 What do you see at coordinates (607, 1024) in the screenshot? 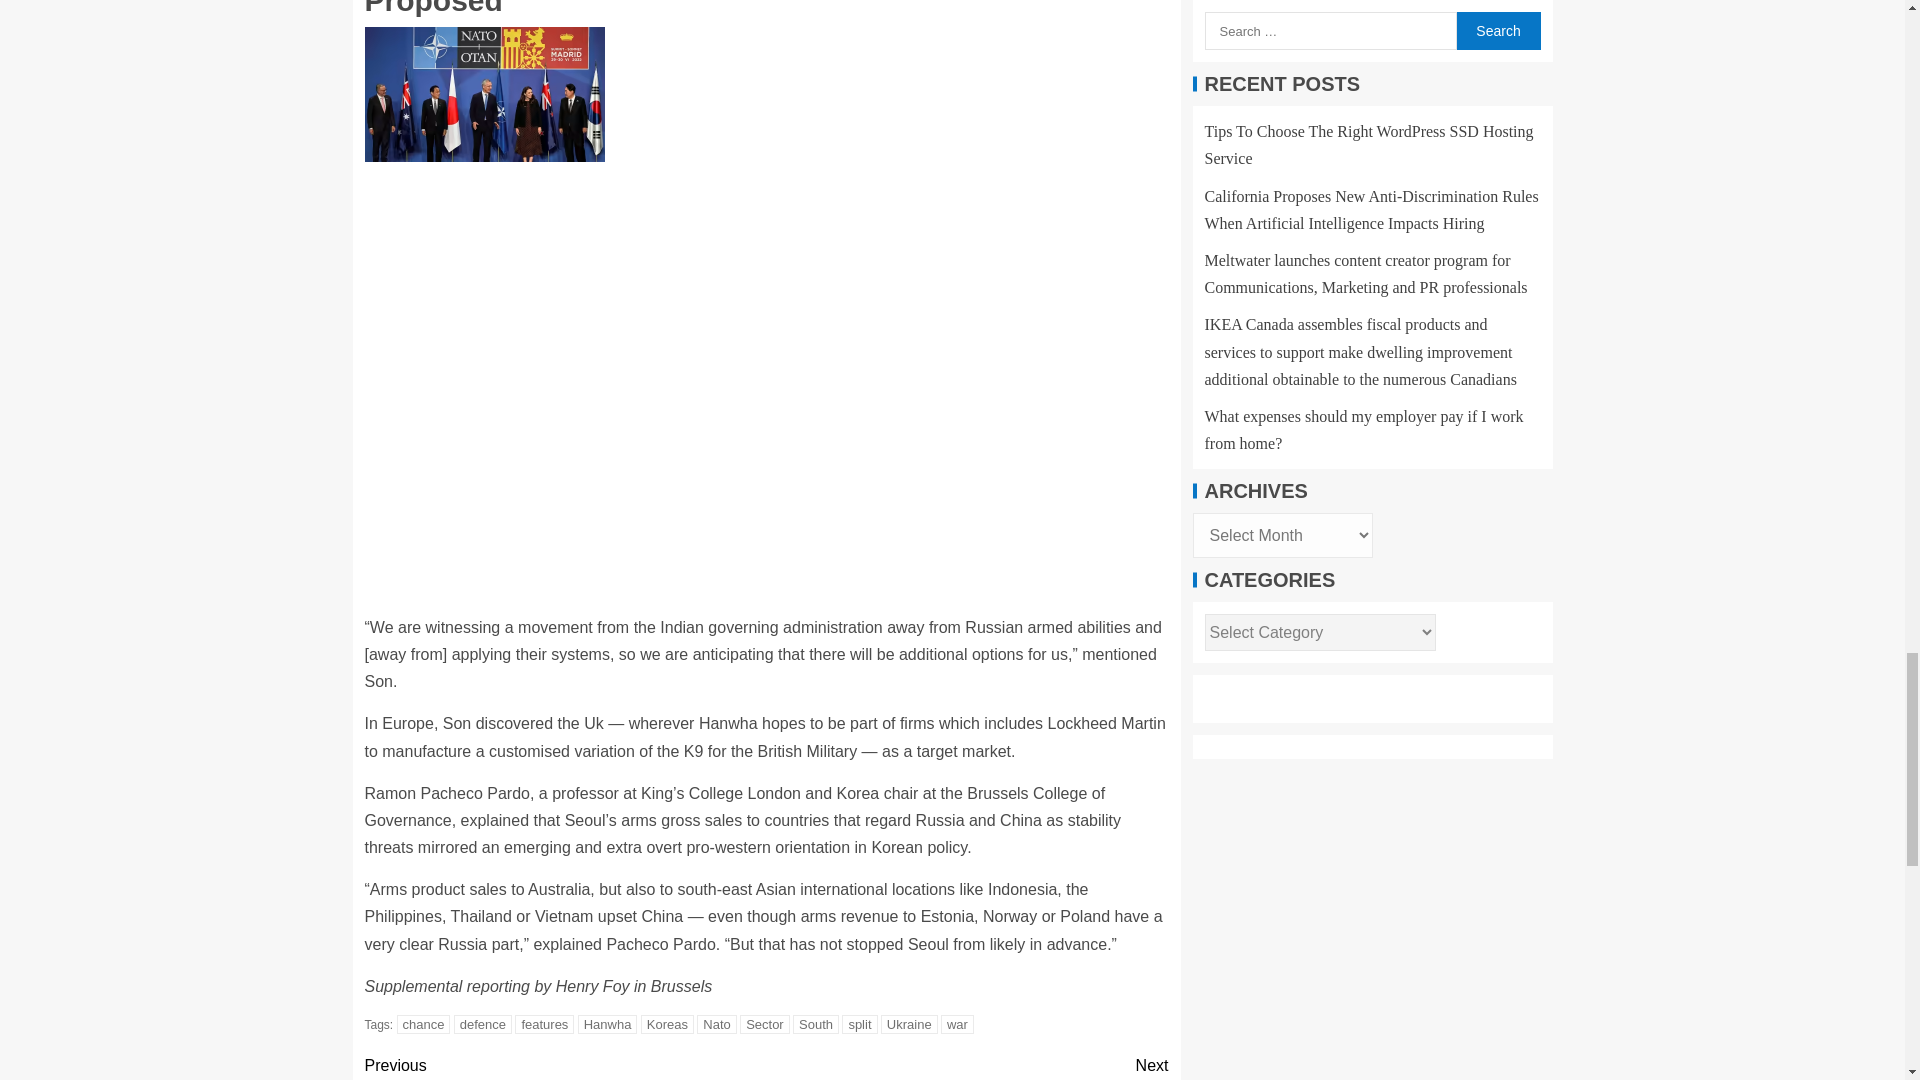
I see `Hanwha` at bounding box center [607, 1024].